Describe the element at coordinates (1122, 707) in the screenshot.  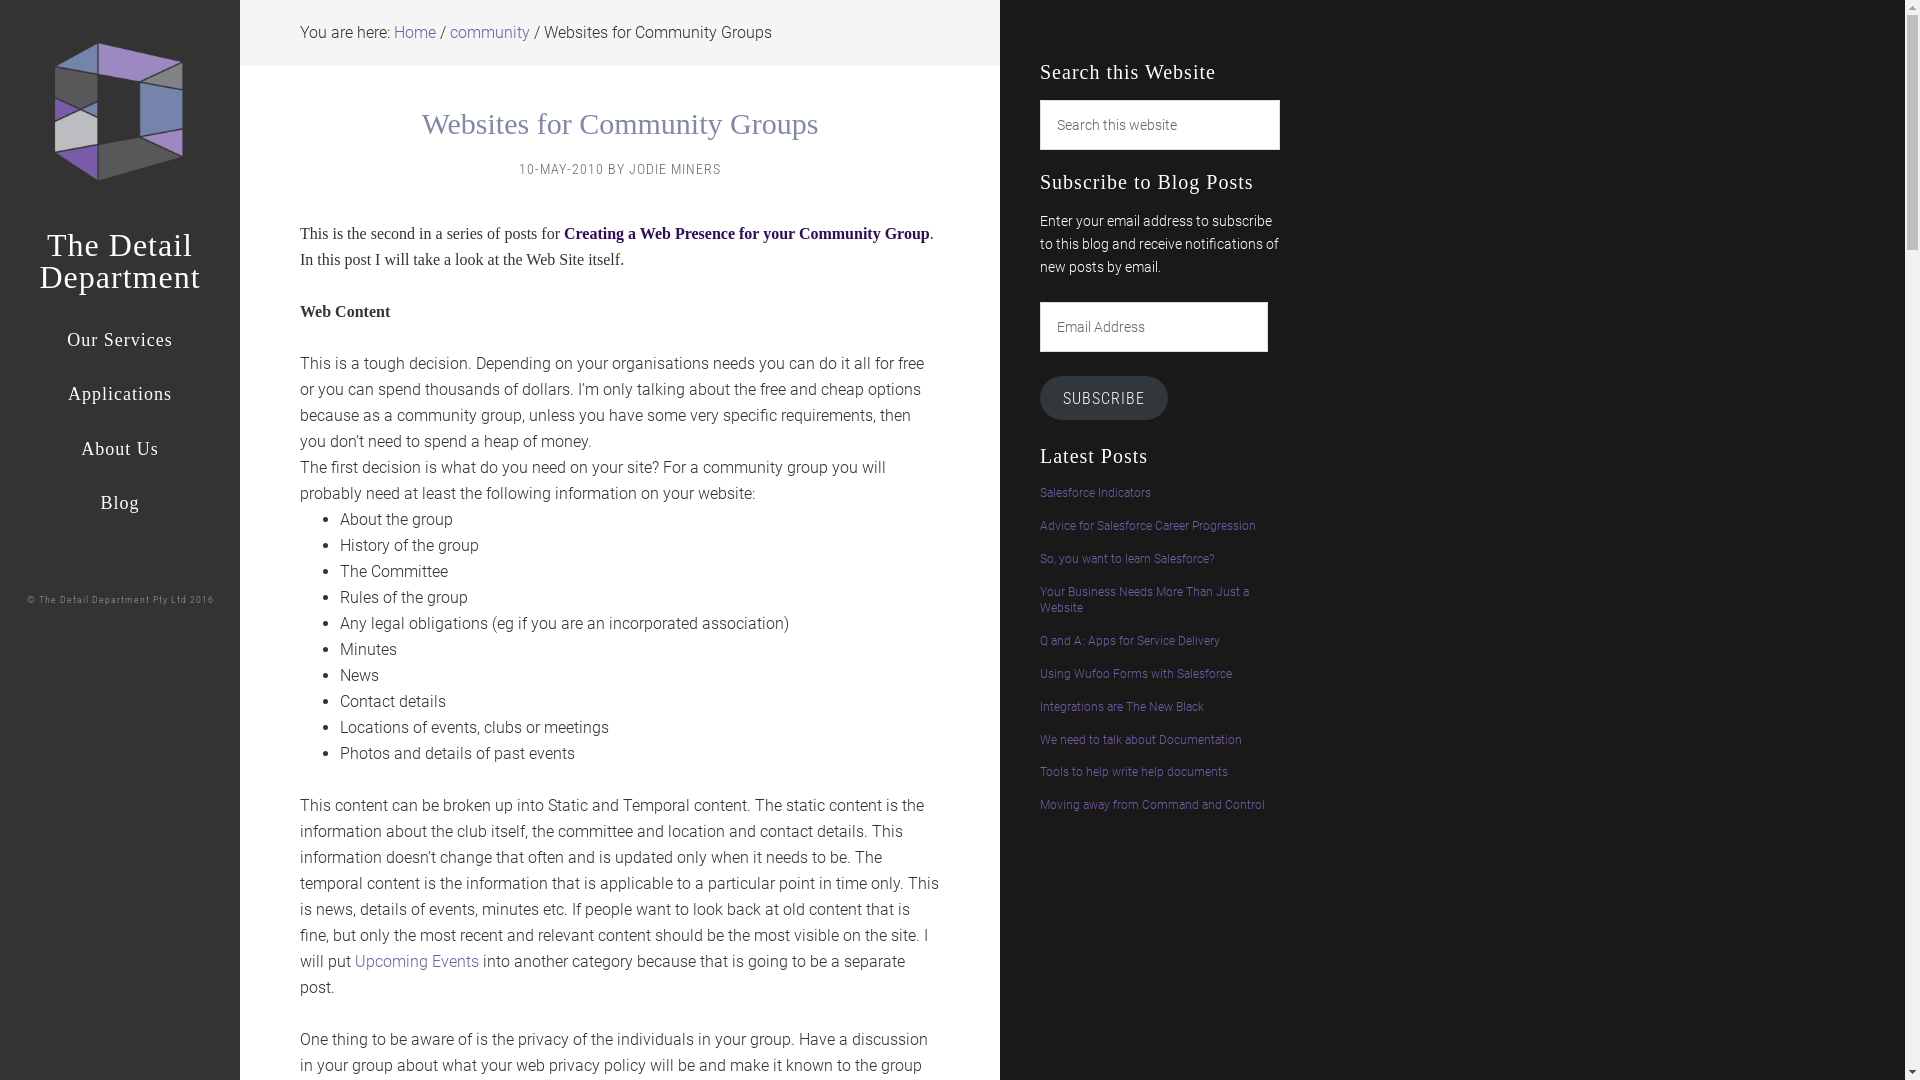
I see `Integrations are The New Black` at that location.